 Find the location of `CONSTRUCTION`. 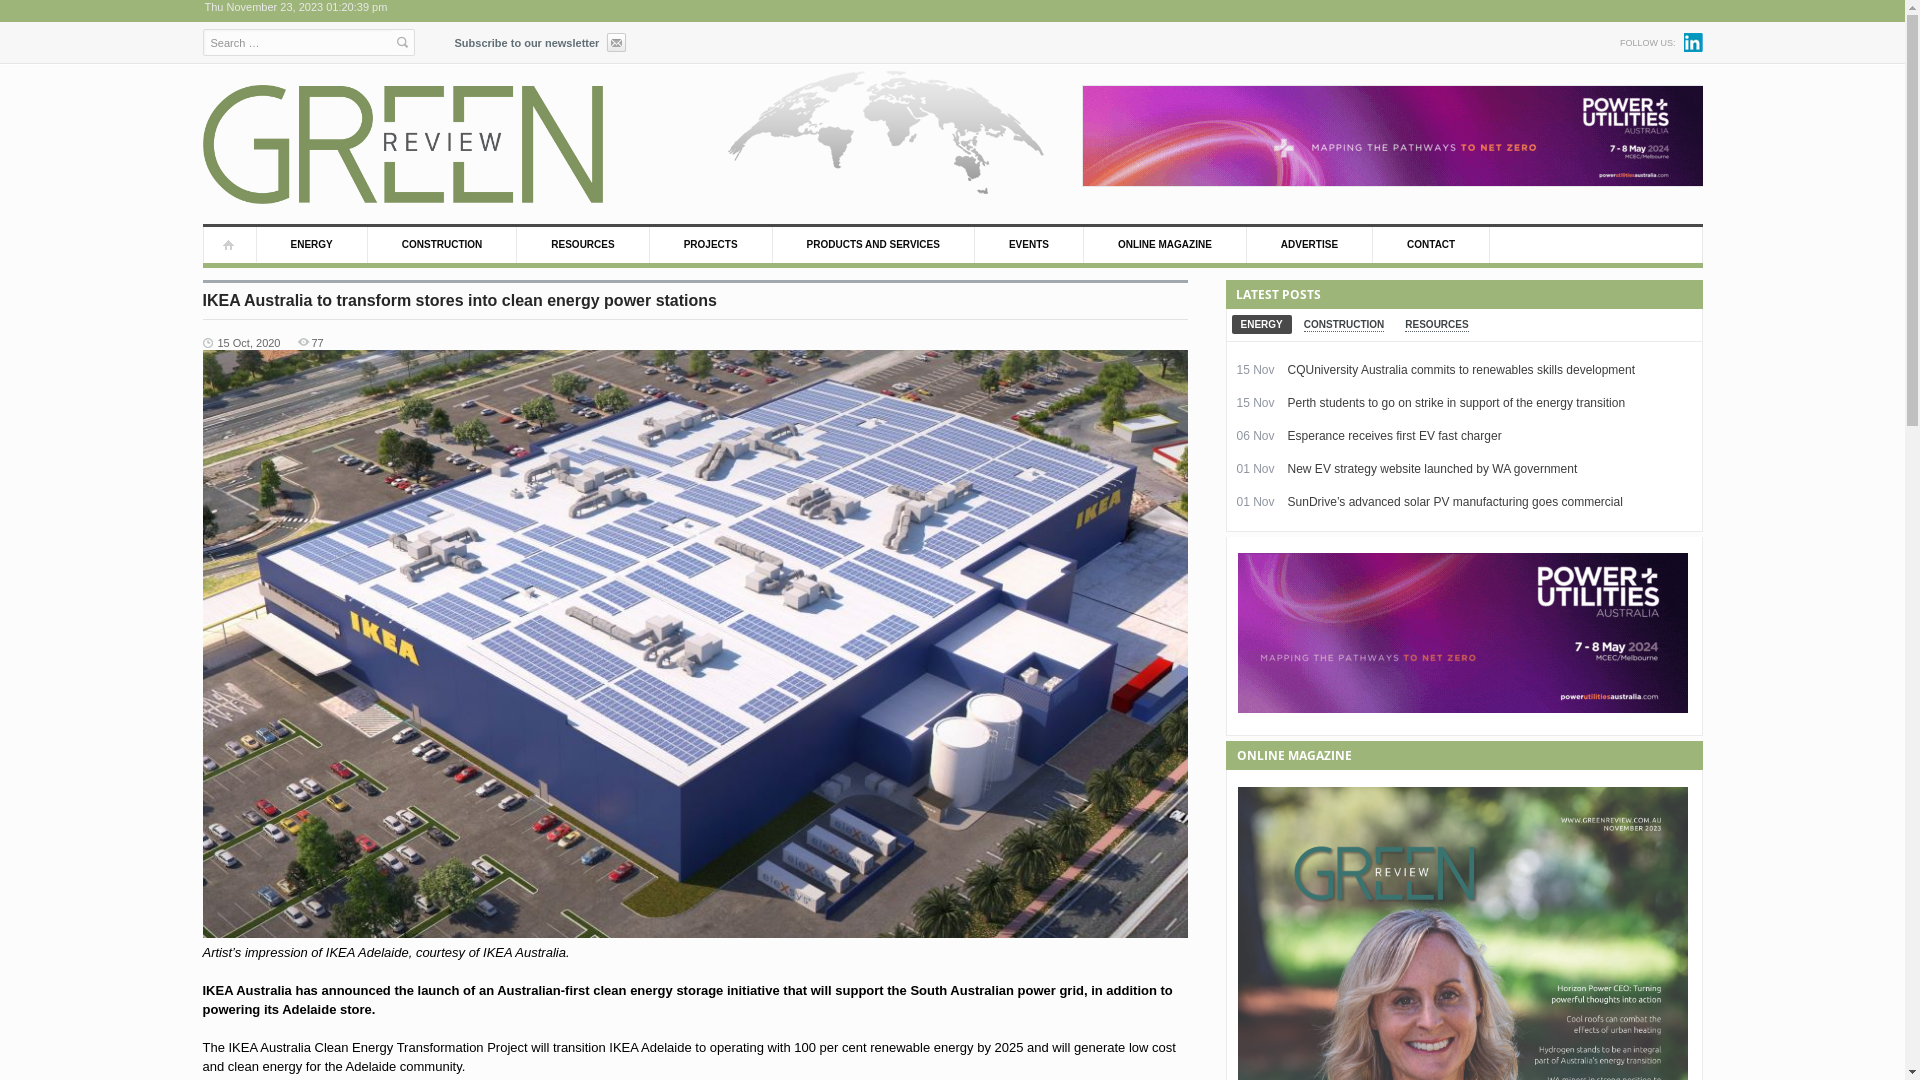

CONSTRUCTION is located at coordinates (443, 245).